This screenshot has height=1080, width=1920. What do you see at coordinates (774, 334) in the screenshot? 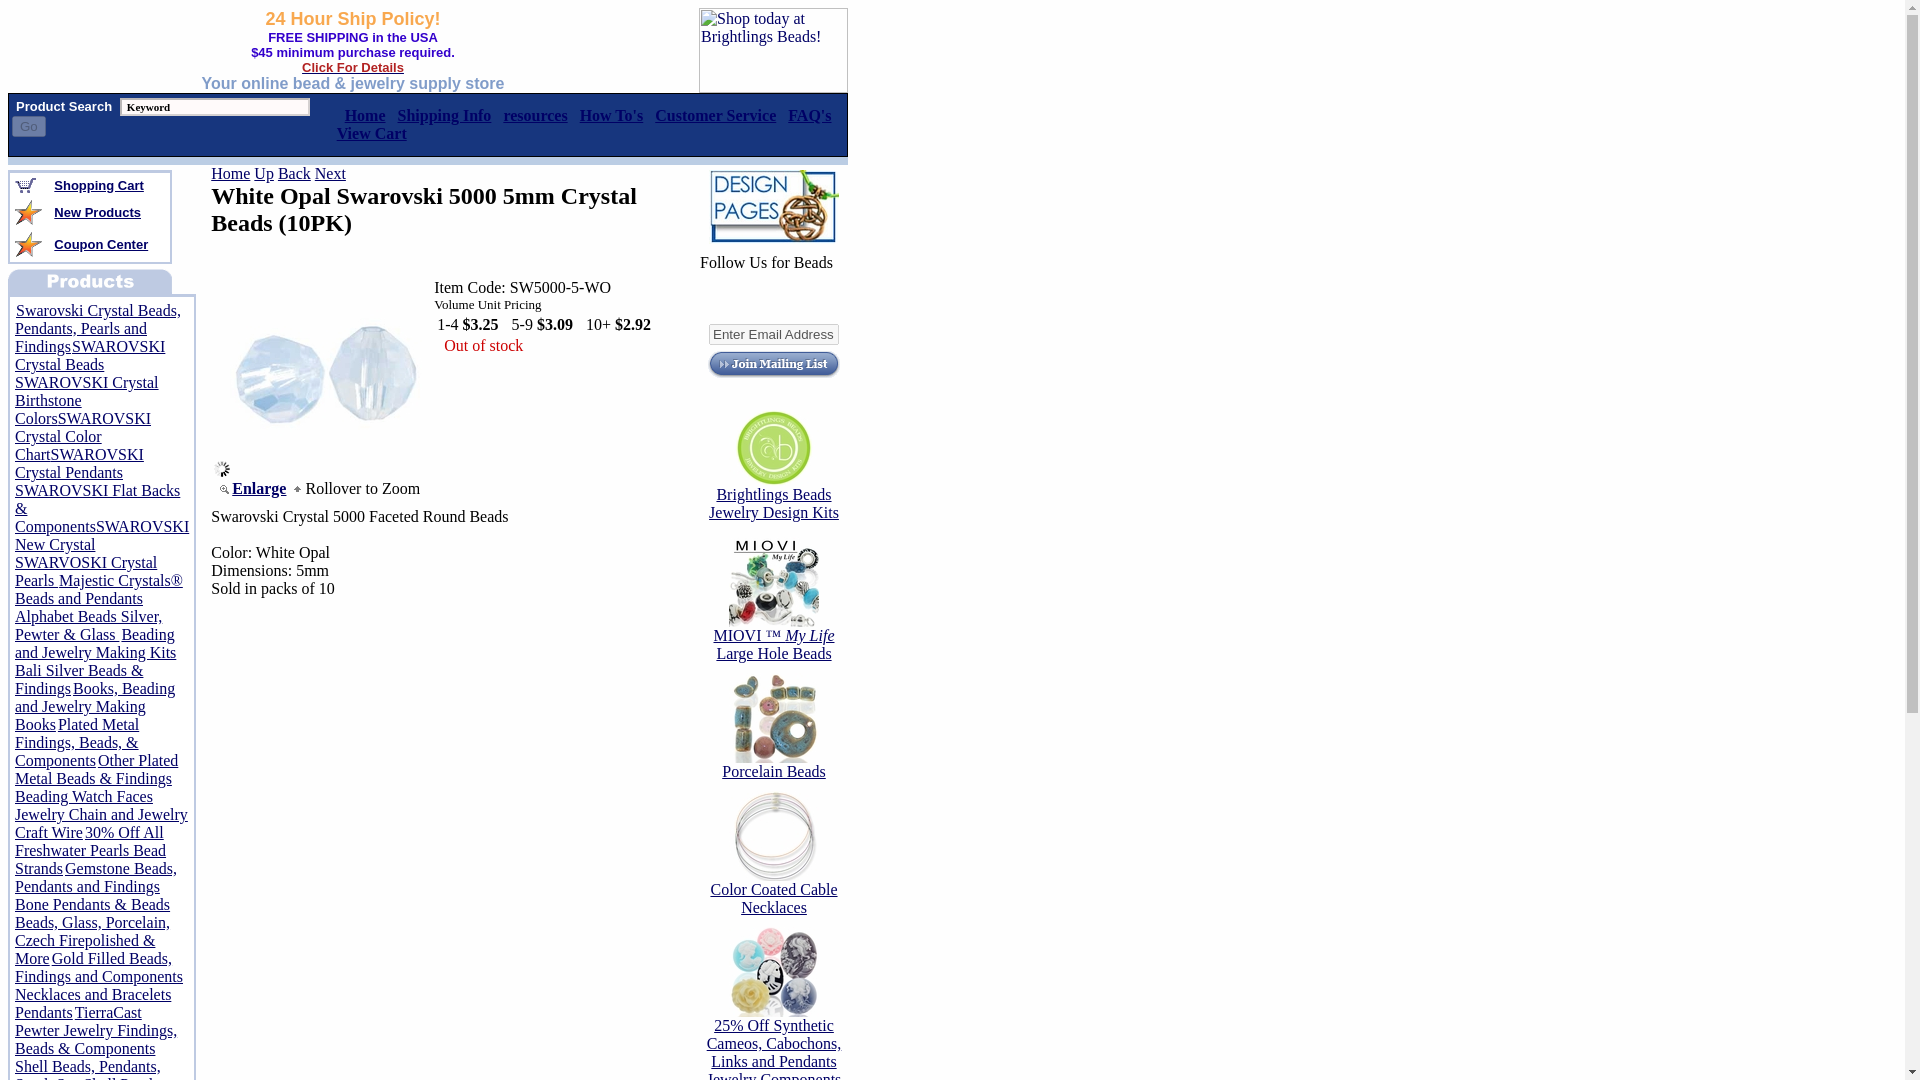
I see `Enter Email Address` at bounding box center [774, 334].